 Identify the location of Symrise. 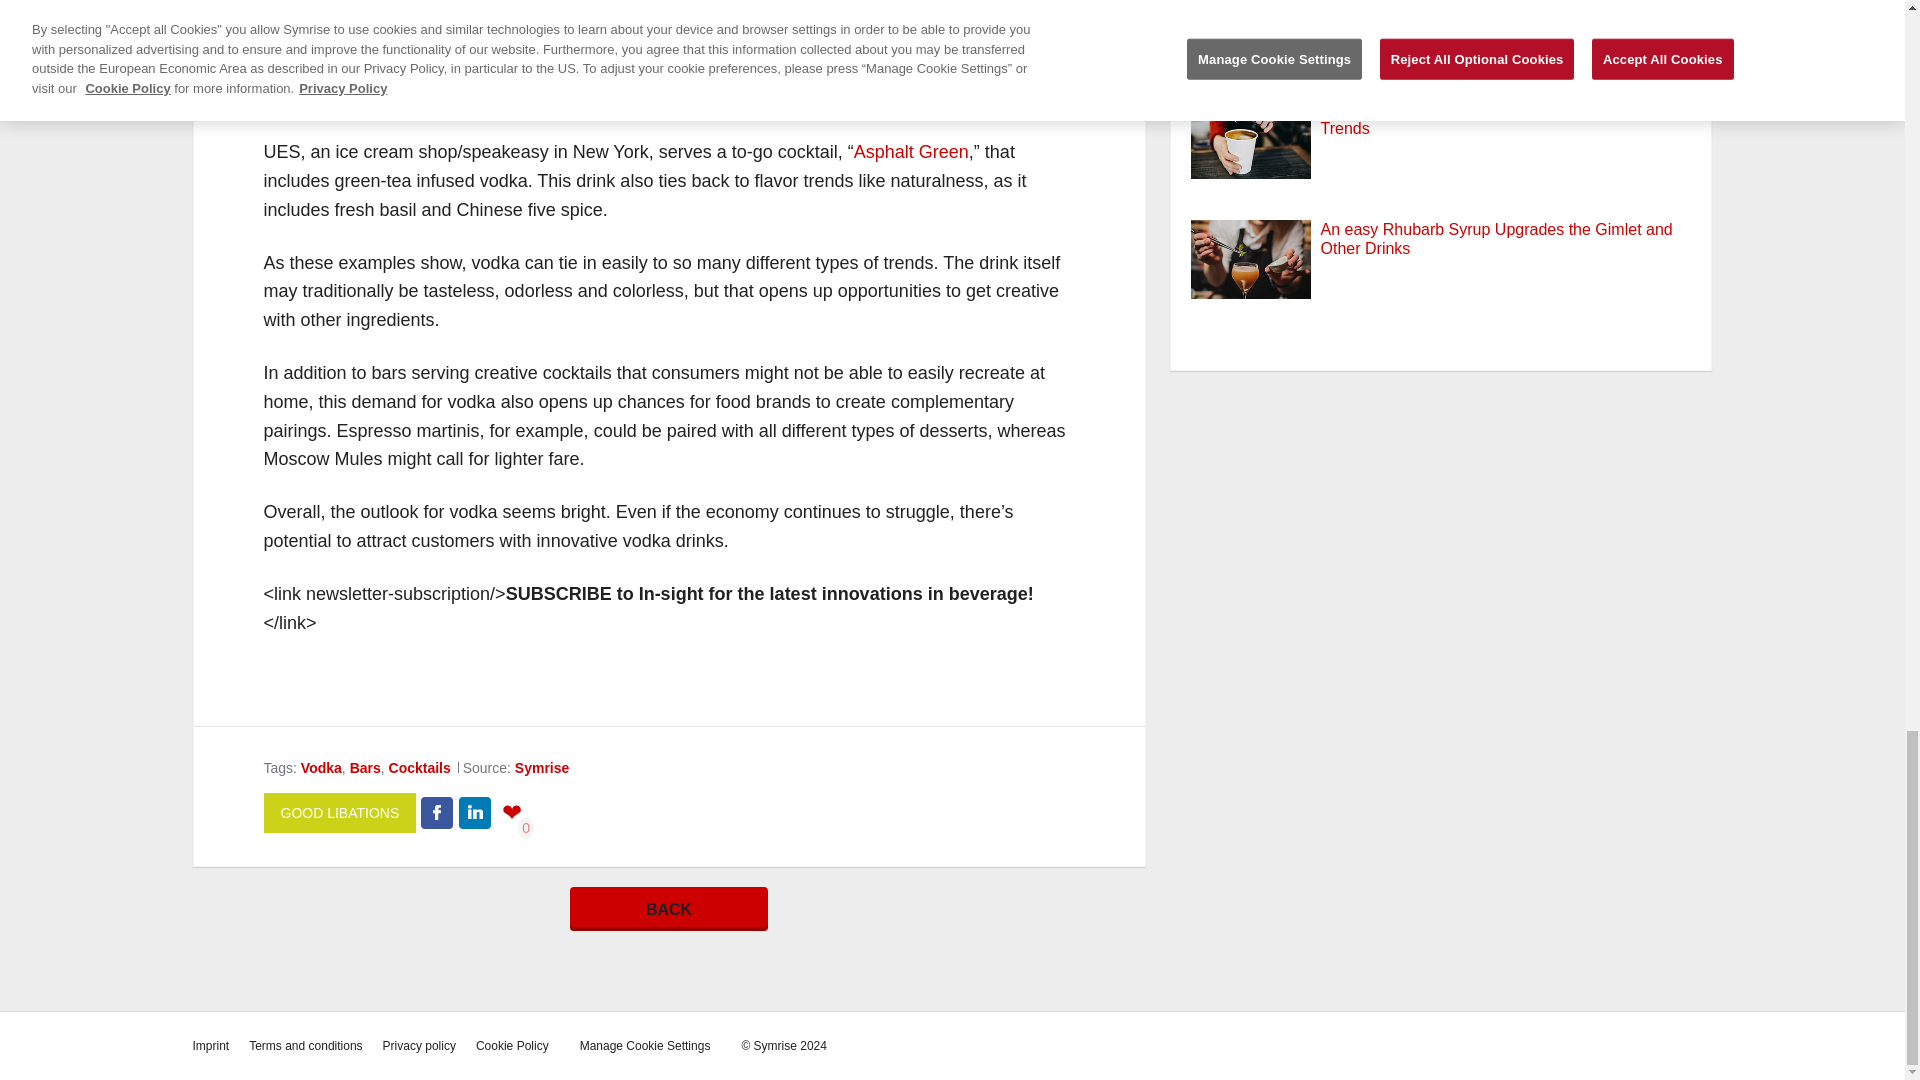
(541, 768).